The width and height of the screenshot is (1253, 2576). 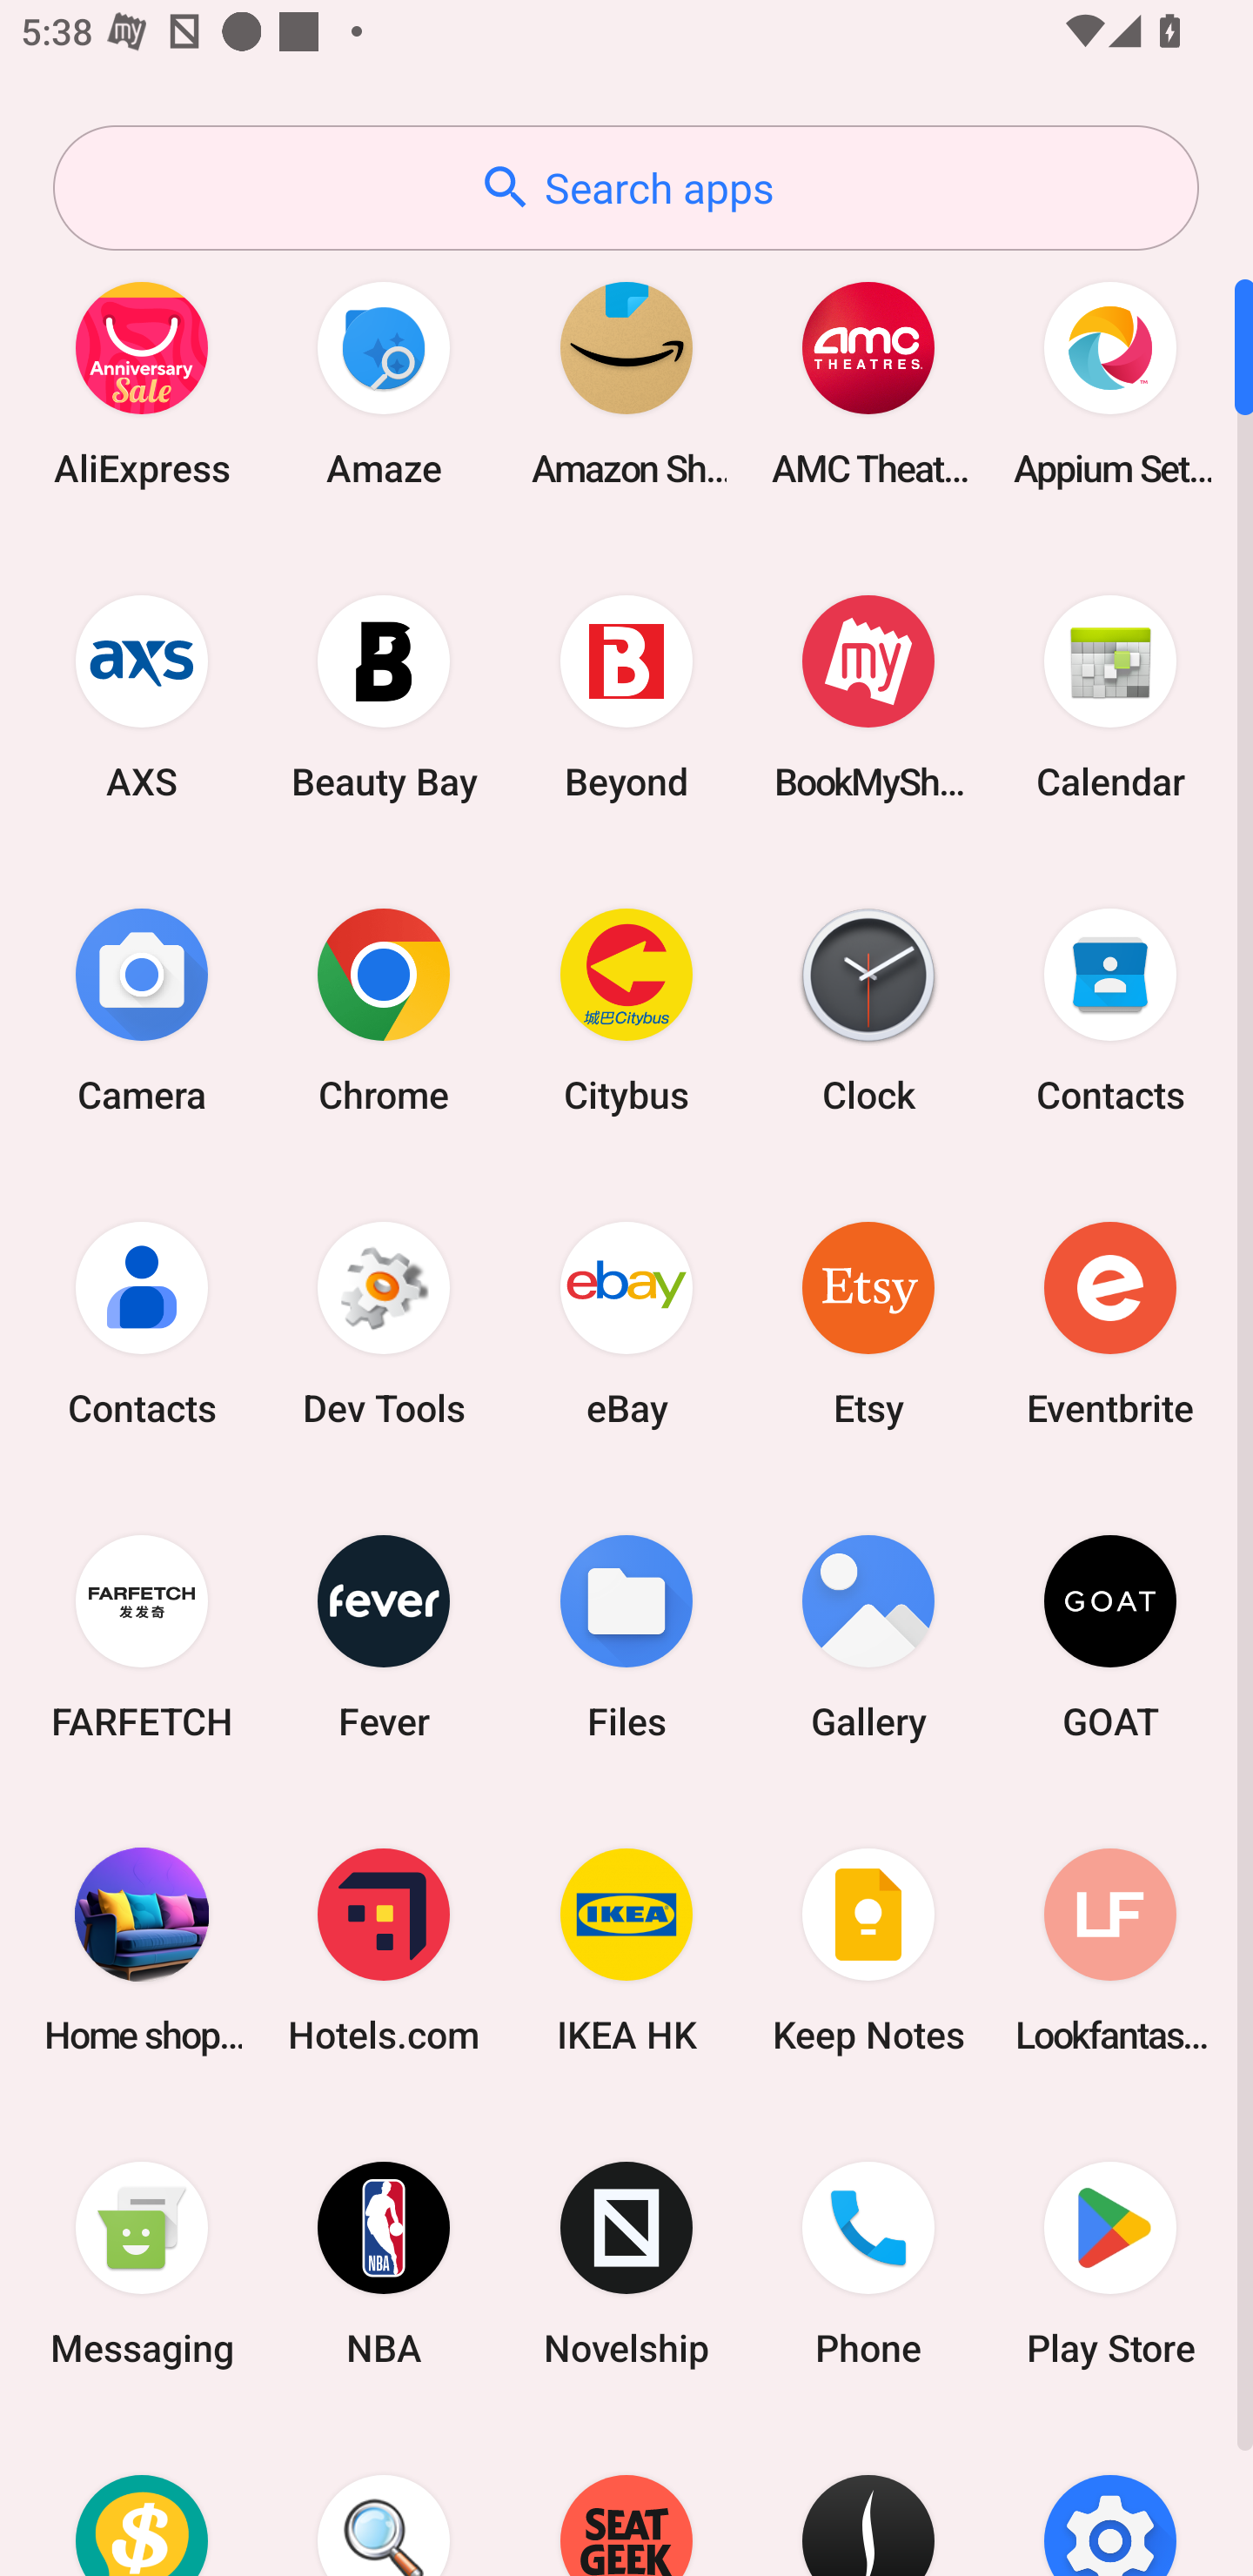 I want to click on Price, so click(x=142, y=2499).